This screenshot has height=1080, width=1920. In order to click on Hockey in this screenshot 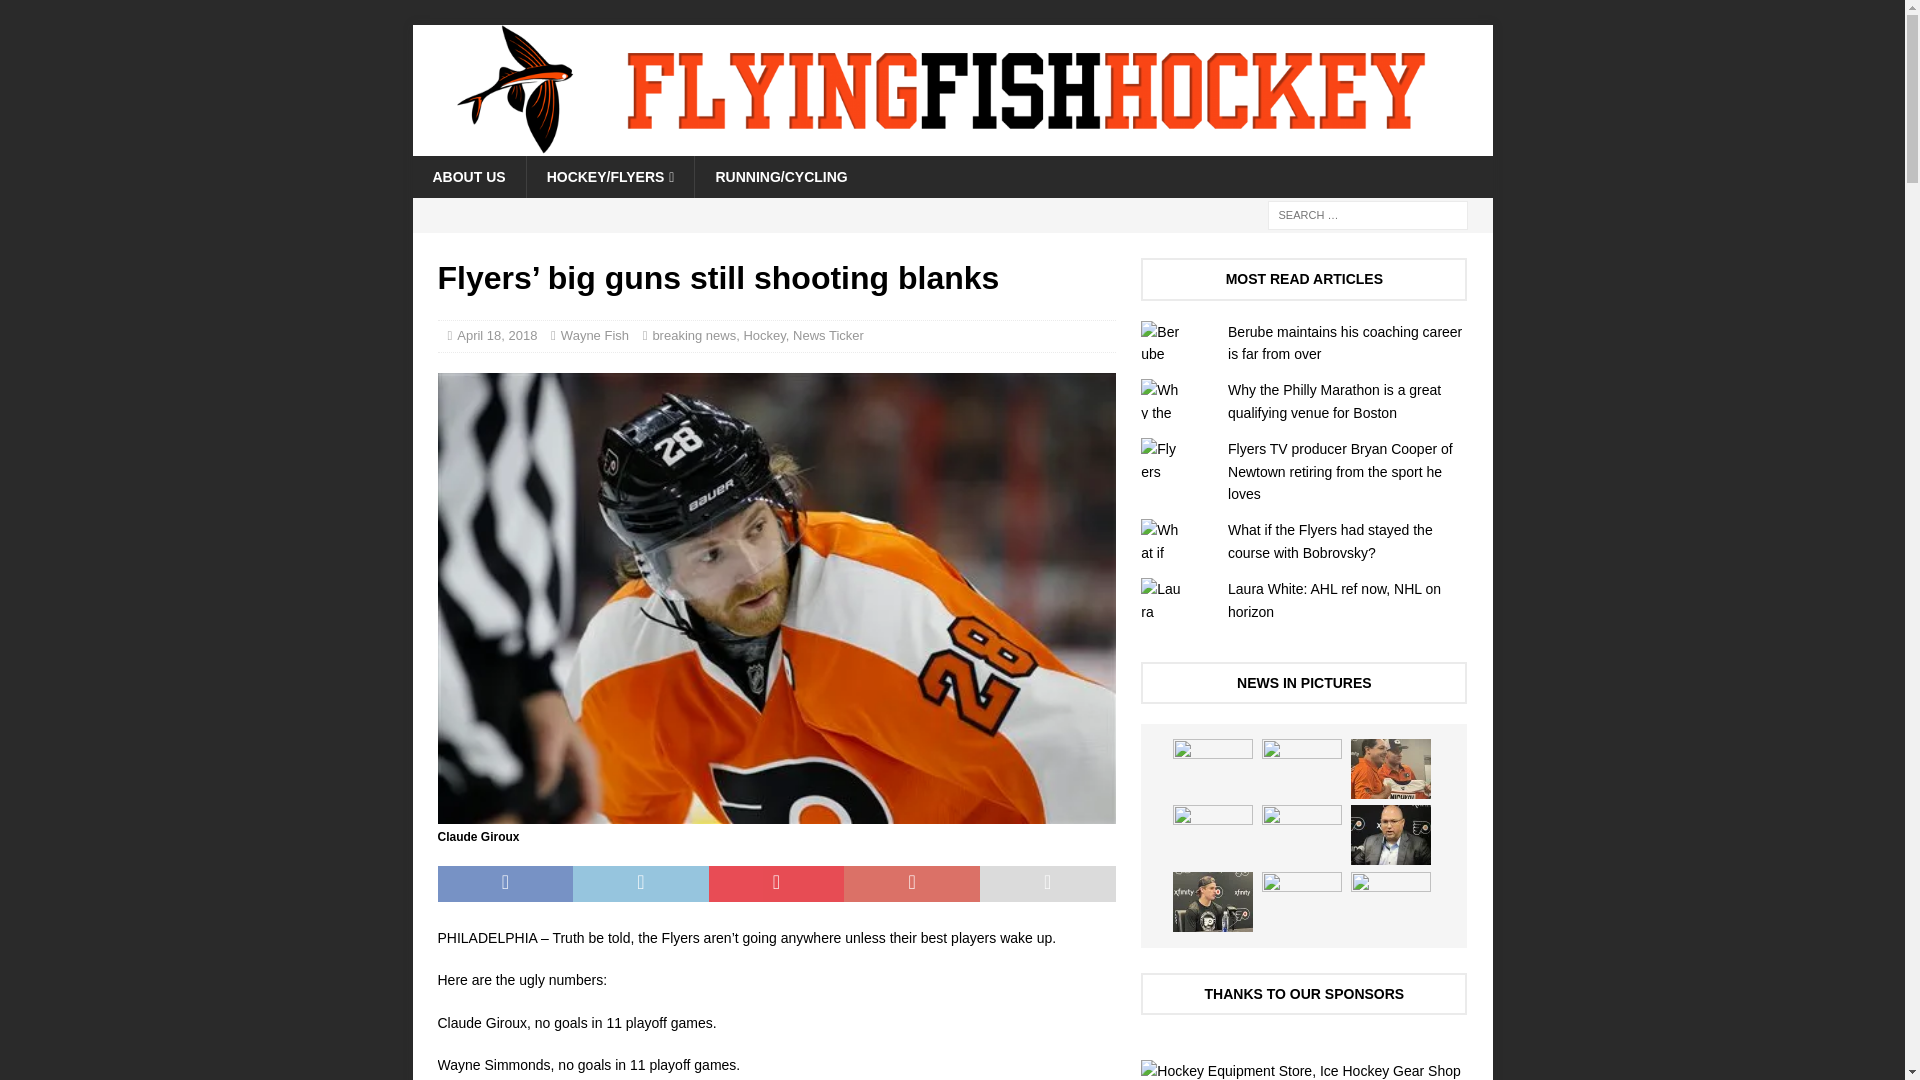, I will do `click(764, 336)`.